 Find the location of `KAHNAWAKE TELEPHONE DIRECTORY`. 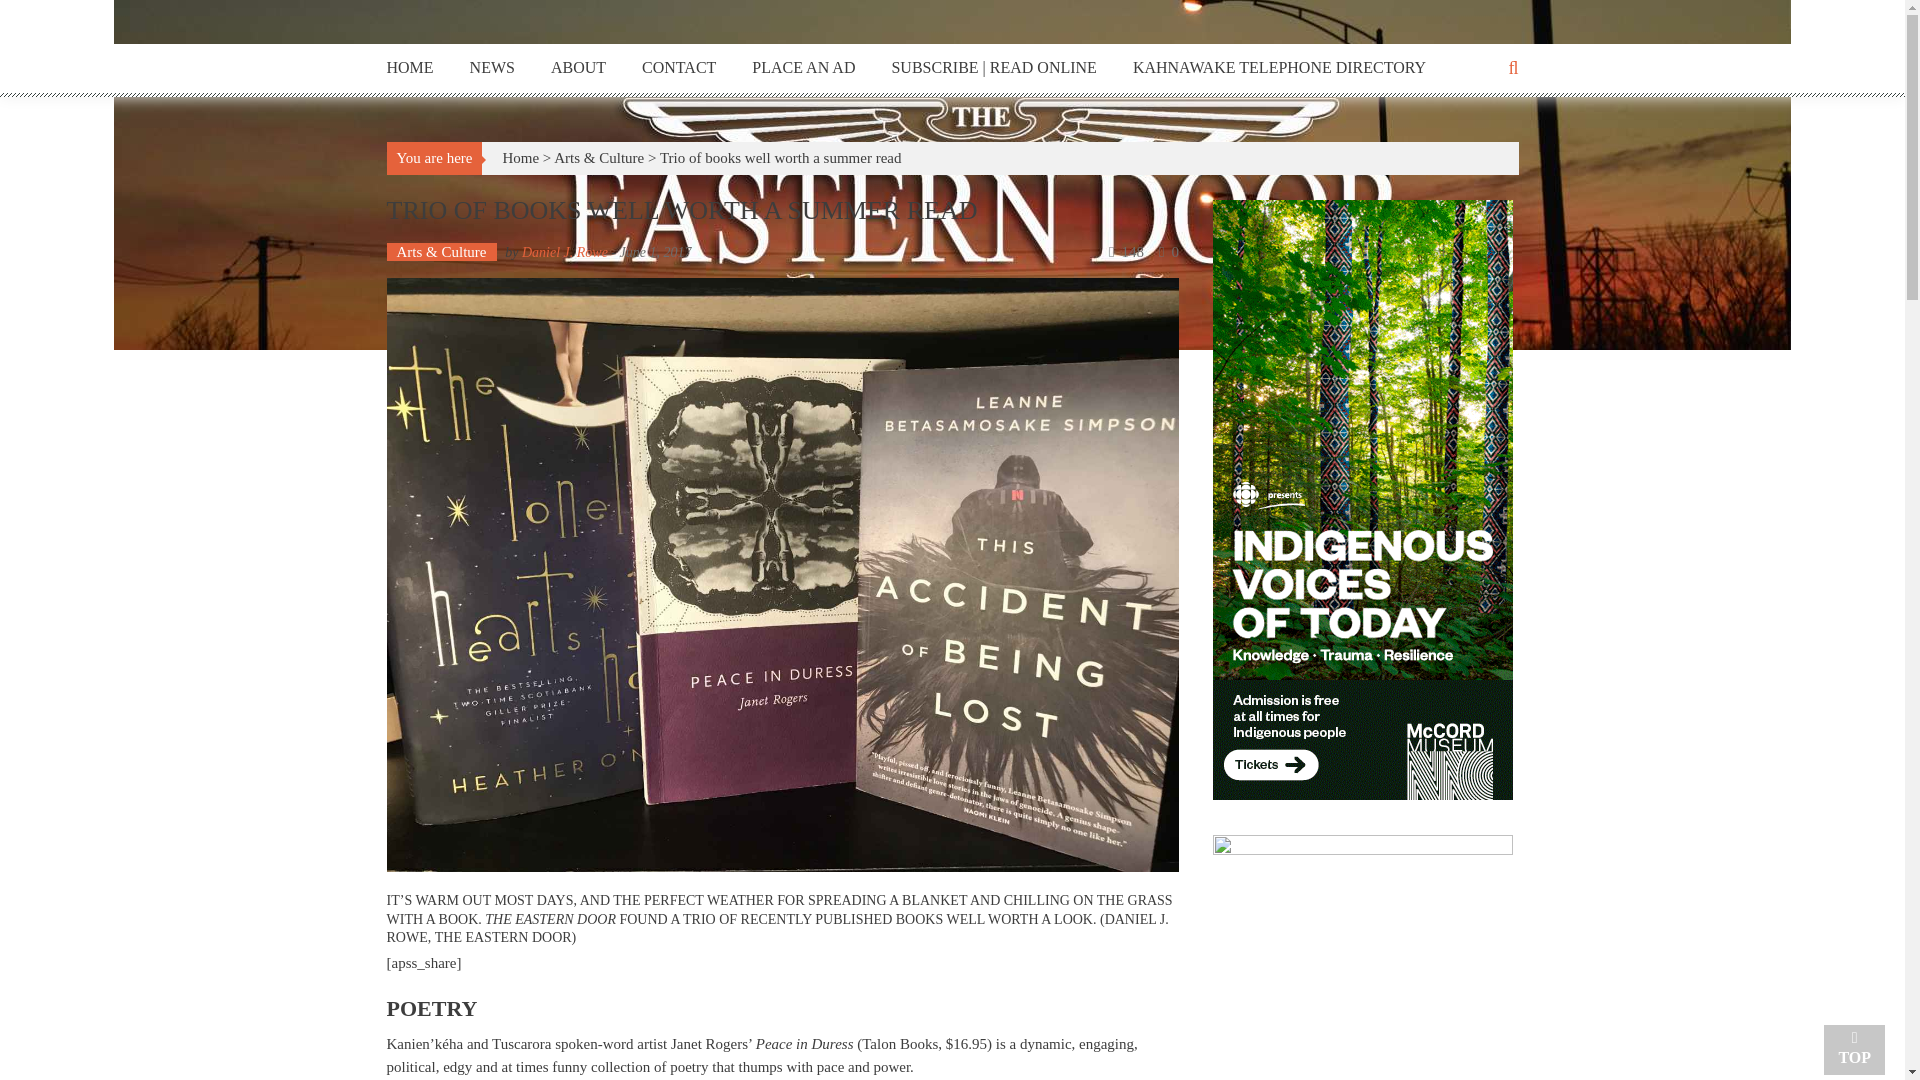

KAHNAWAKE TELEPHONE DIRECTORY is located at coordinates (1279, 68).